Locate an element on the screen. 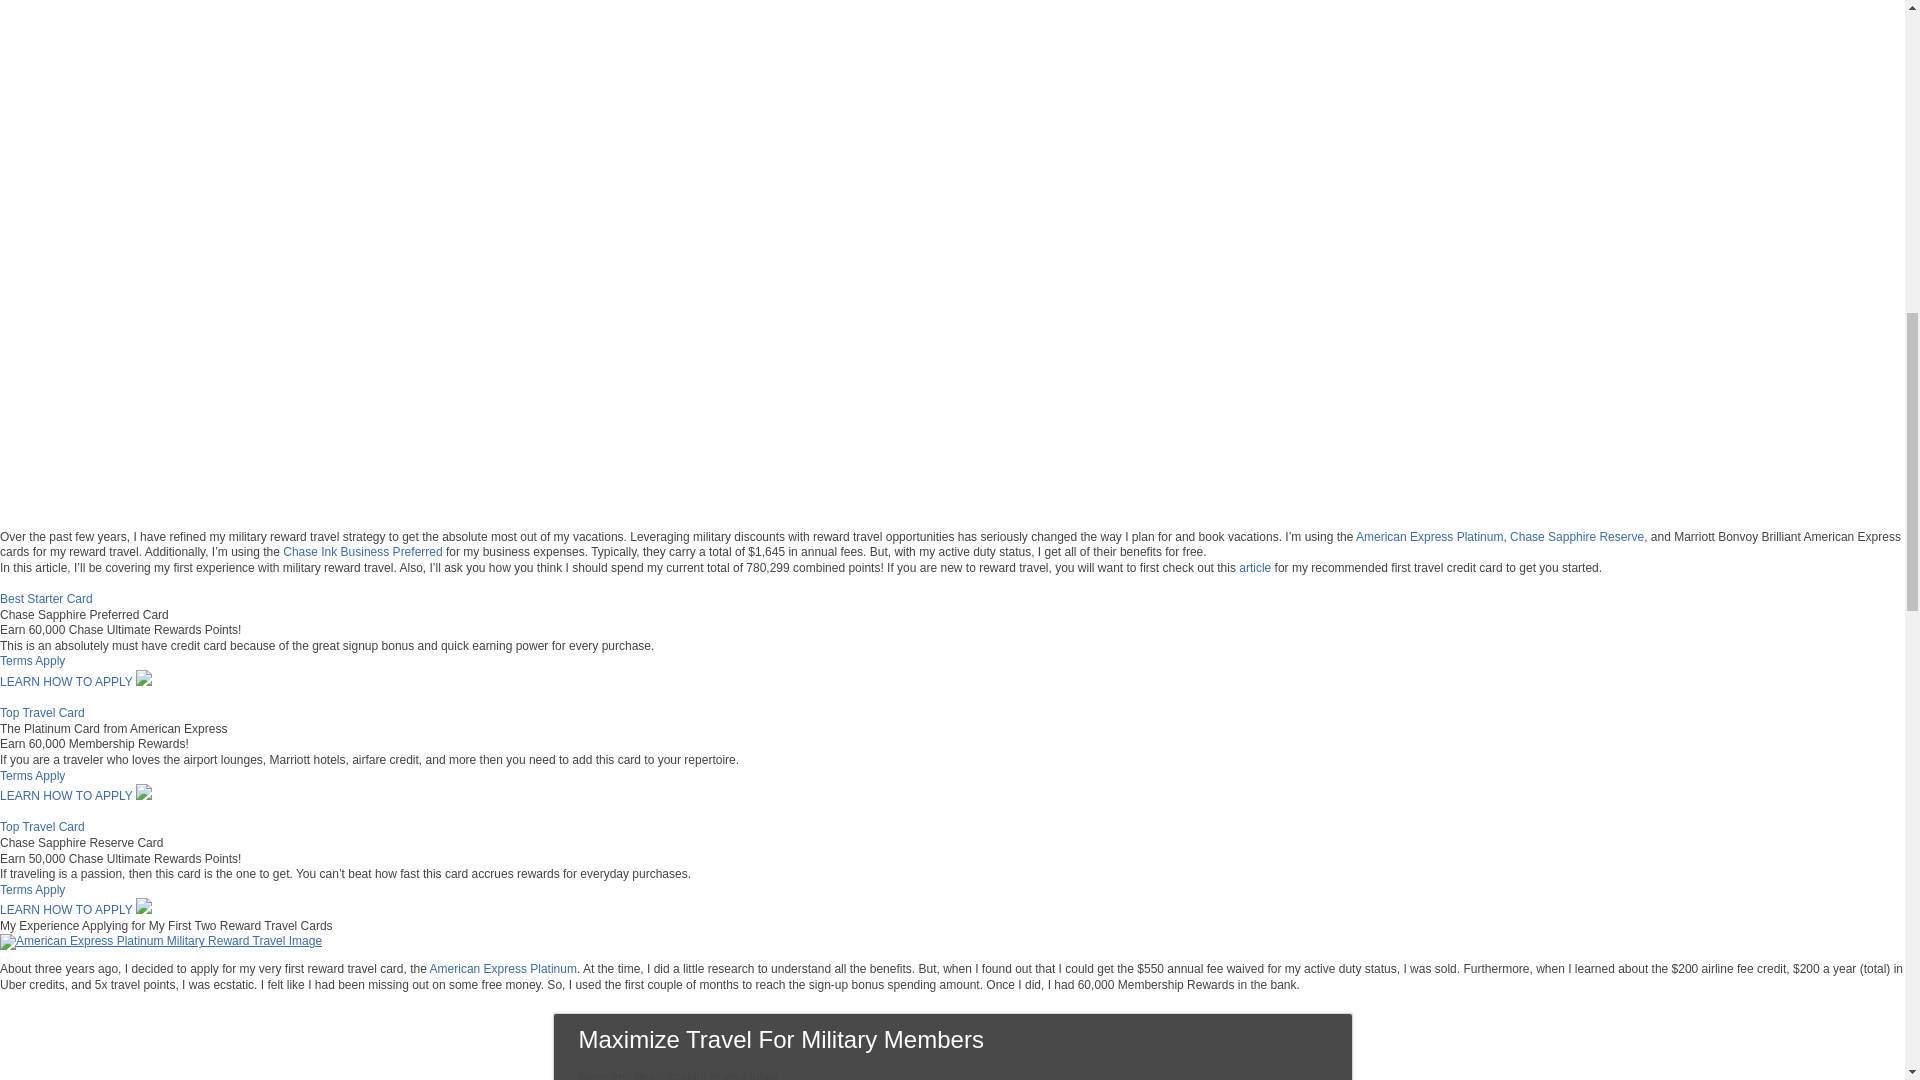  Terms Apply is located at coordinates (32, 661).